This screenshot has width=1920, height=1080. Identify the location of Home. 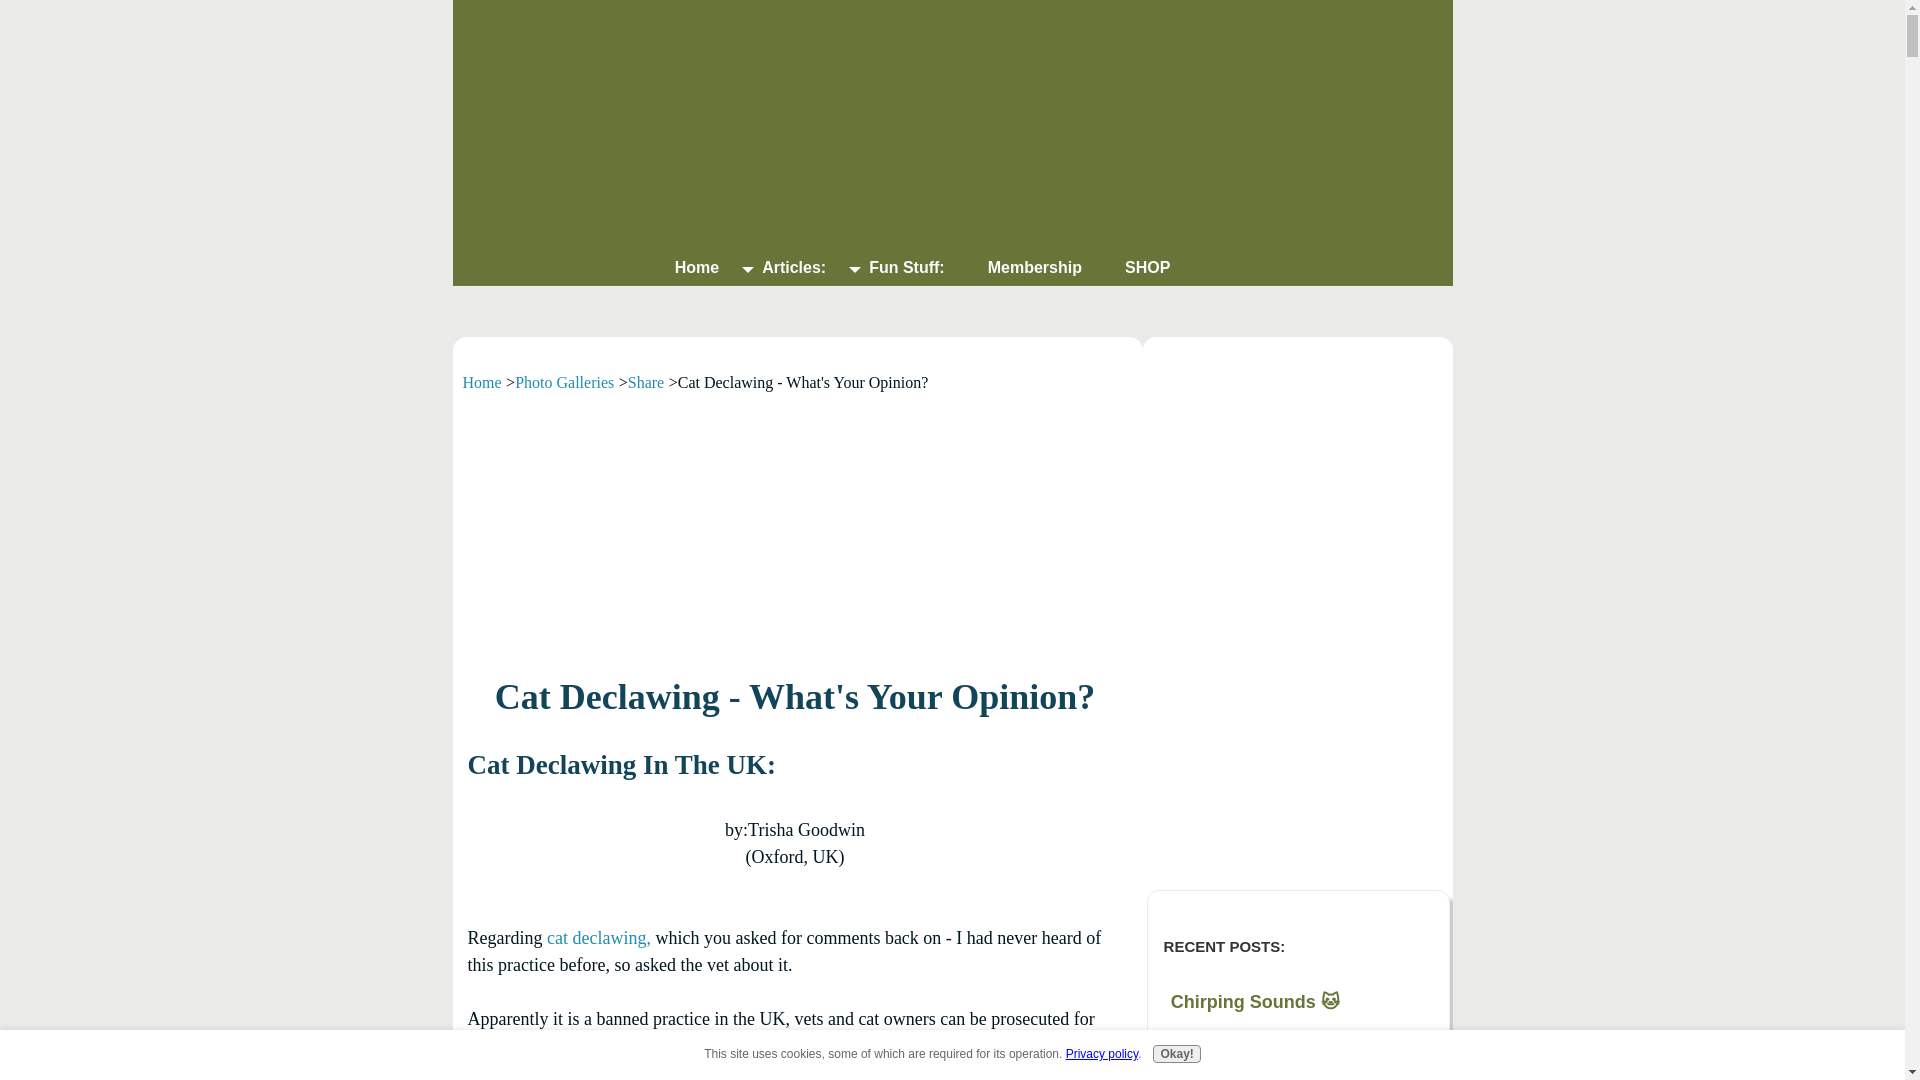
(696, 268).